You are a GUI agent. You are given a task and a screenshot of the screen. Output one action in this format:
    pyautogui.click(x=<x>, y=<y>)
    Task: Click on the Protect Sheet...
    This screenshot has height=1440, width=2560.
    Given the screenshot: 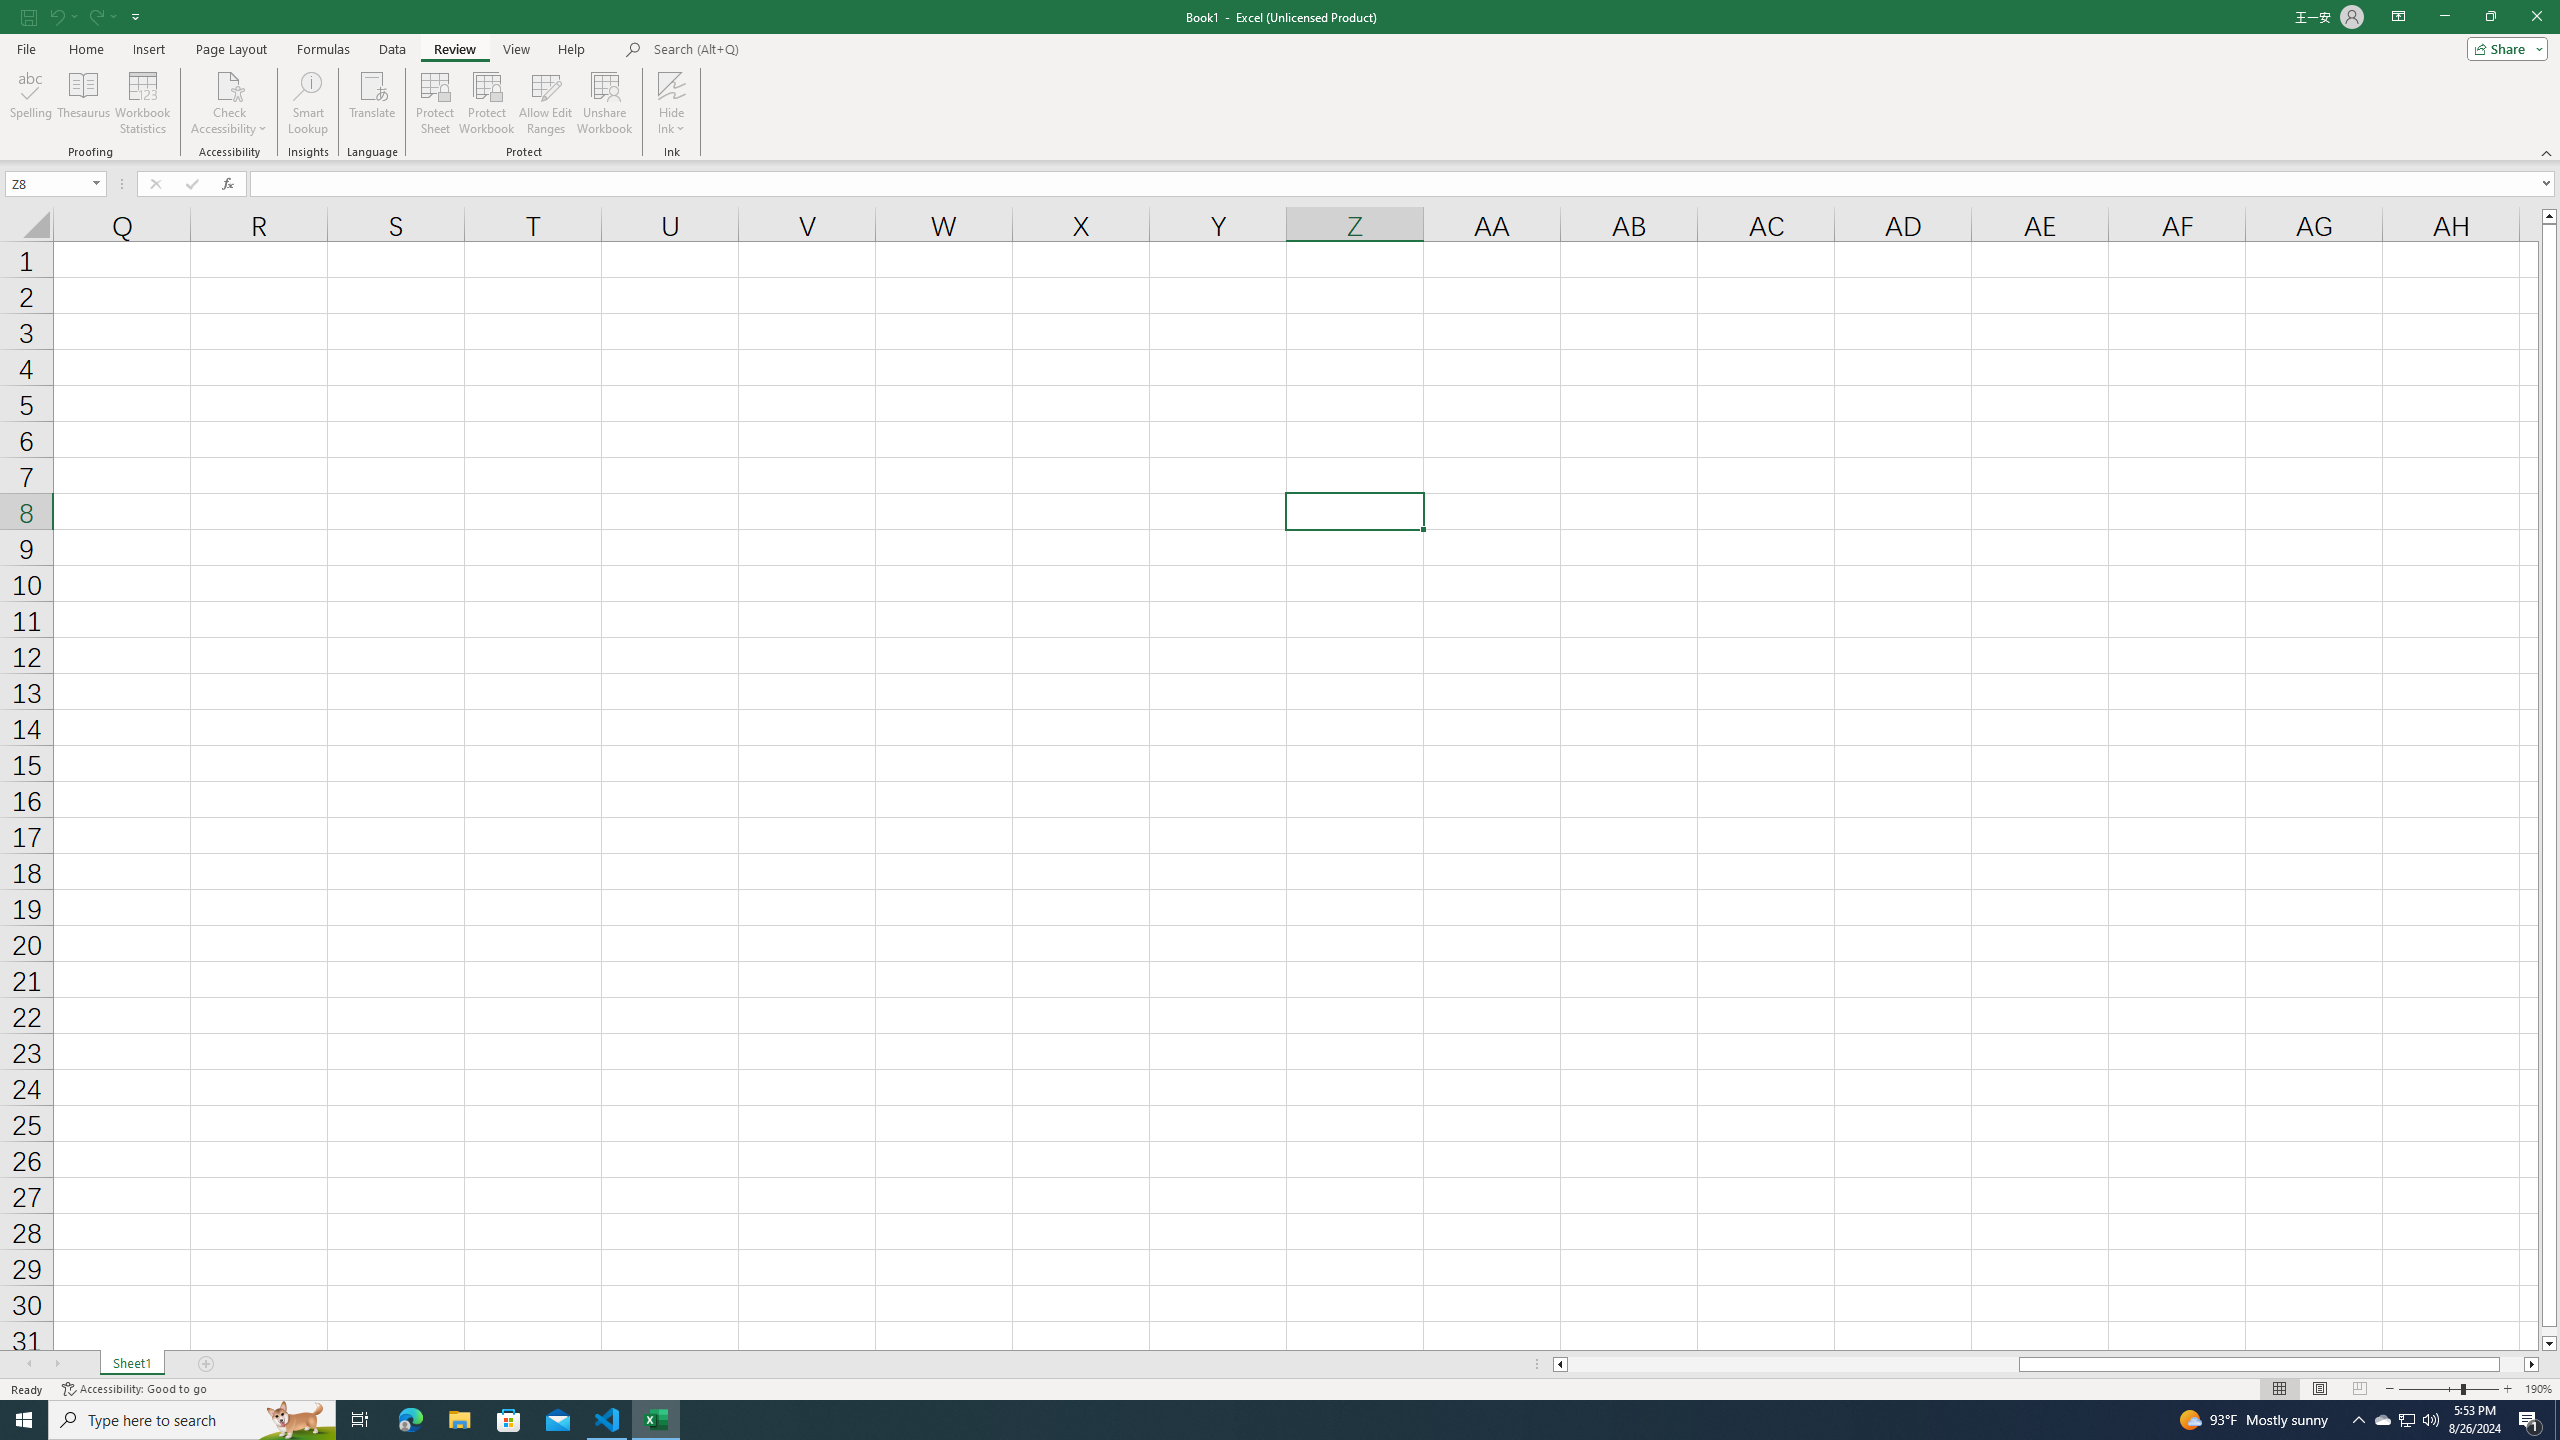 What is the action you would take?
    pyautogui.click(x=436, y=103)
    